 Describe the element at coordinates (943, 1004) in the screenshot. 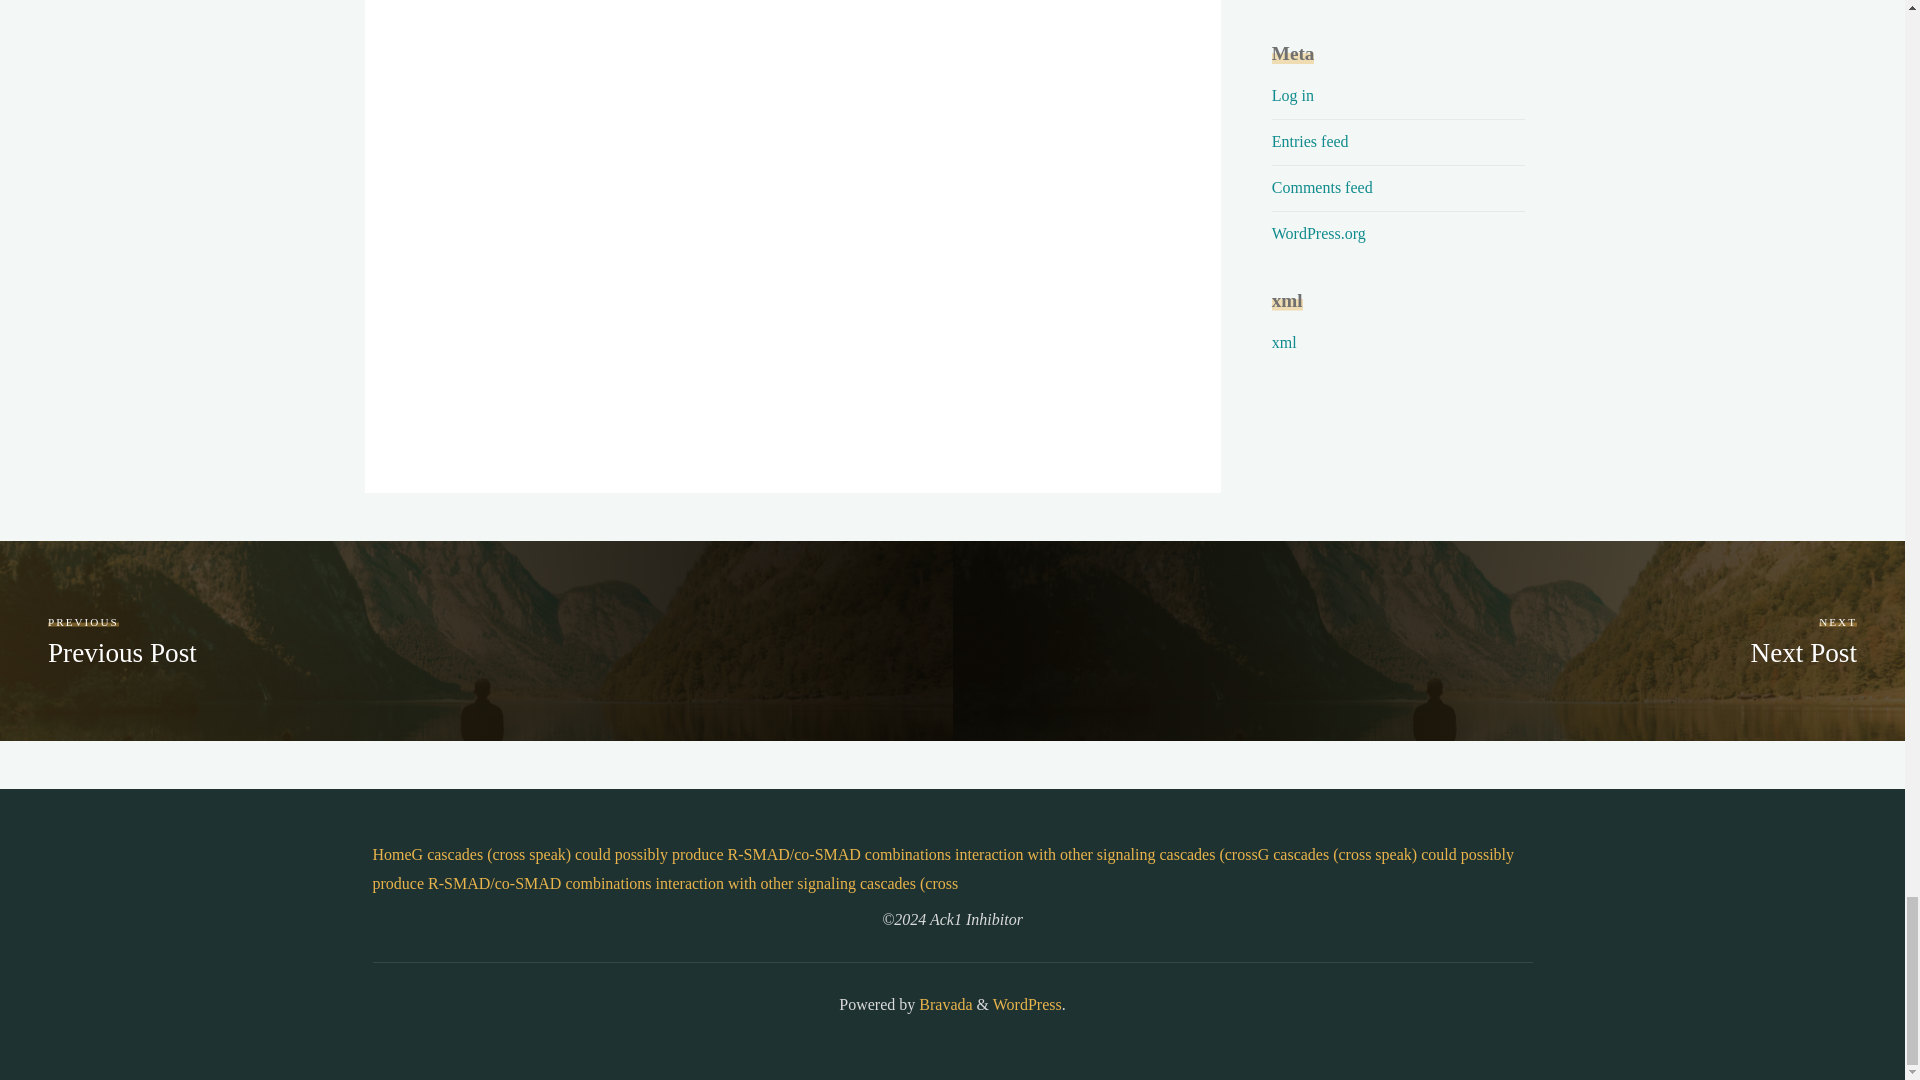

I see `Bravada WordPress Theme by Cryout Creations` at that location.